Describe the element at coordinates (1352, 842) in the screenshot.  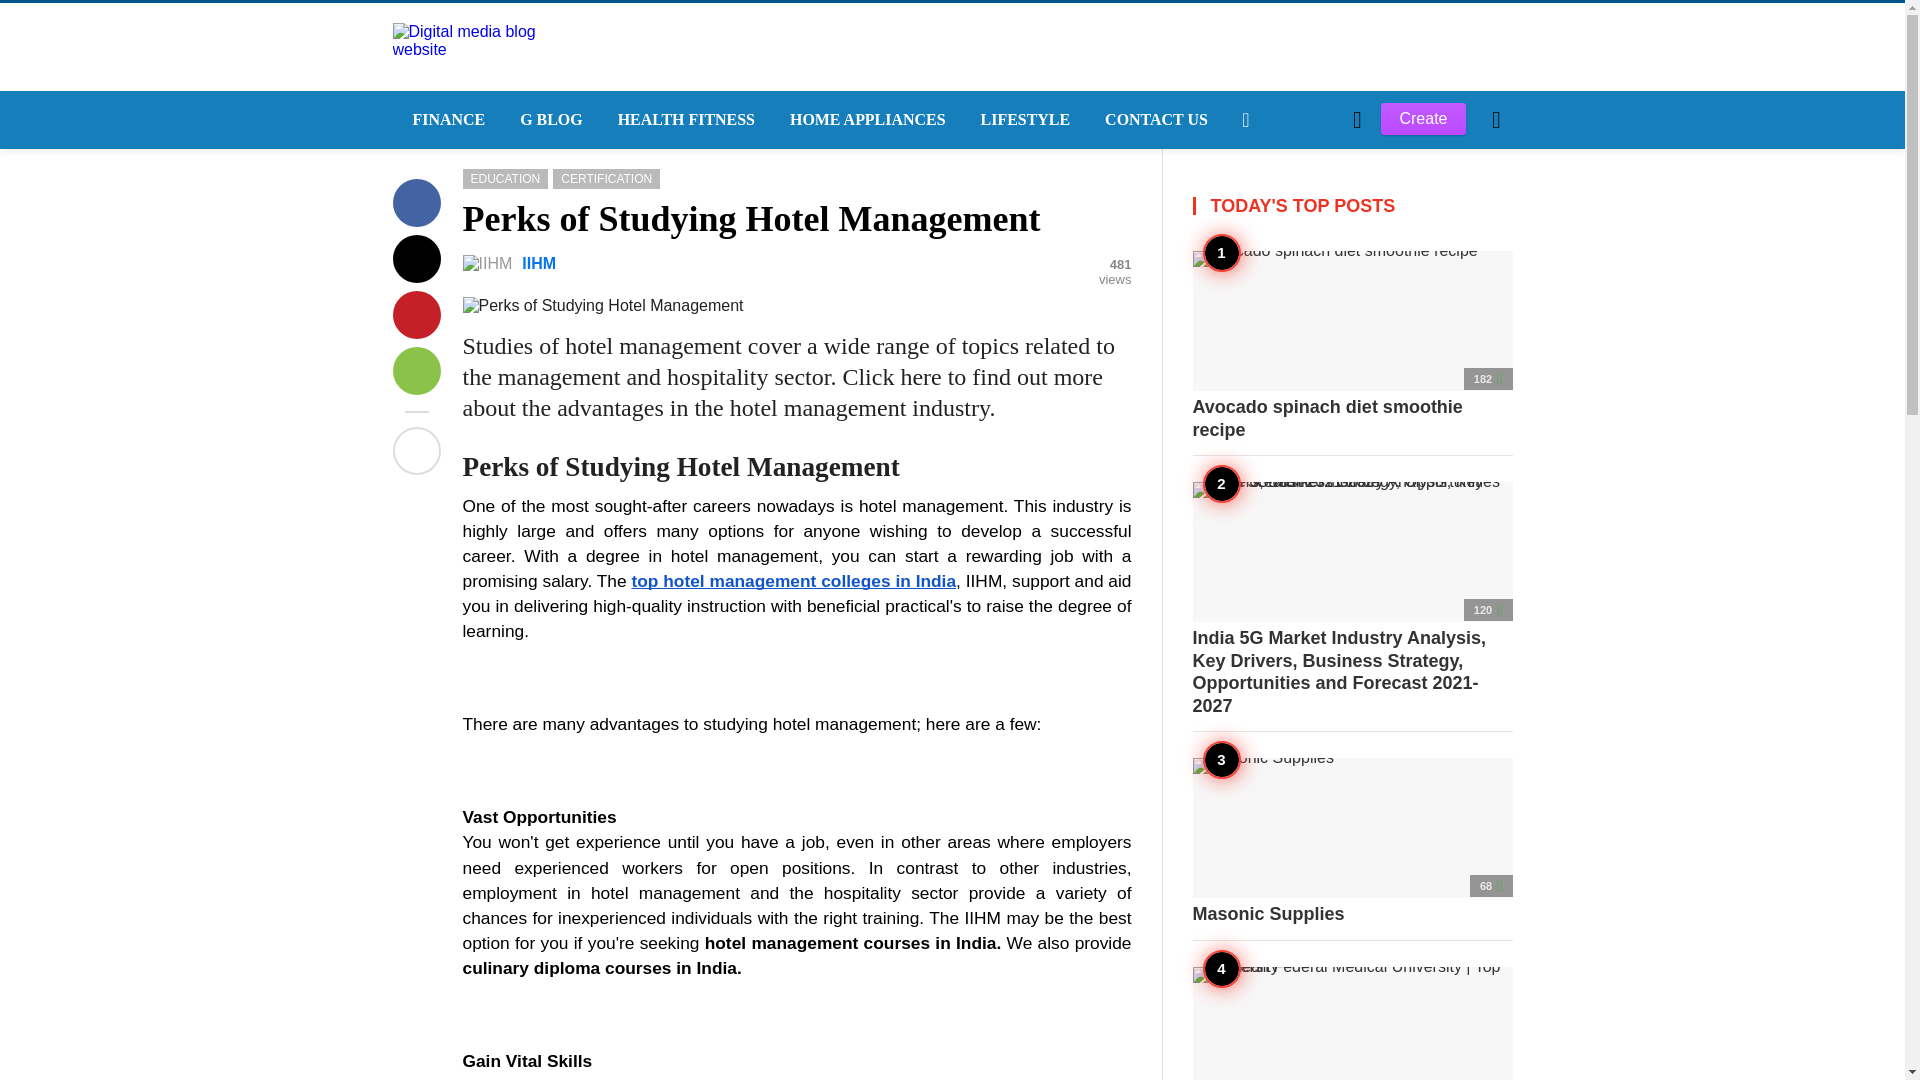
I see `Masonic Supplies` at that location.